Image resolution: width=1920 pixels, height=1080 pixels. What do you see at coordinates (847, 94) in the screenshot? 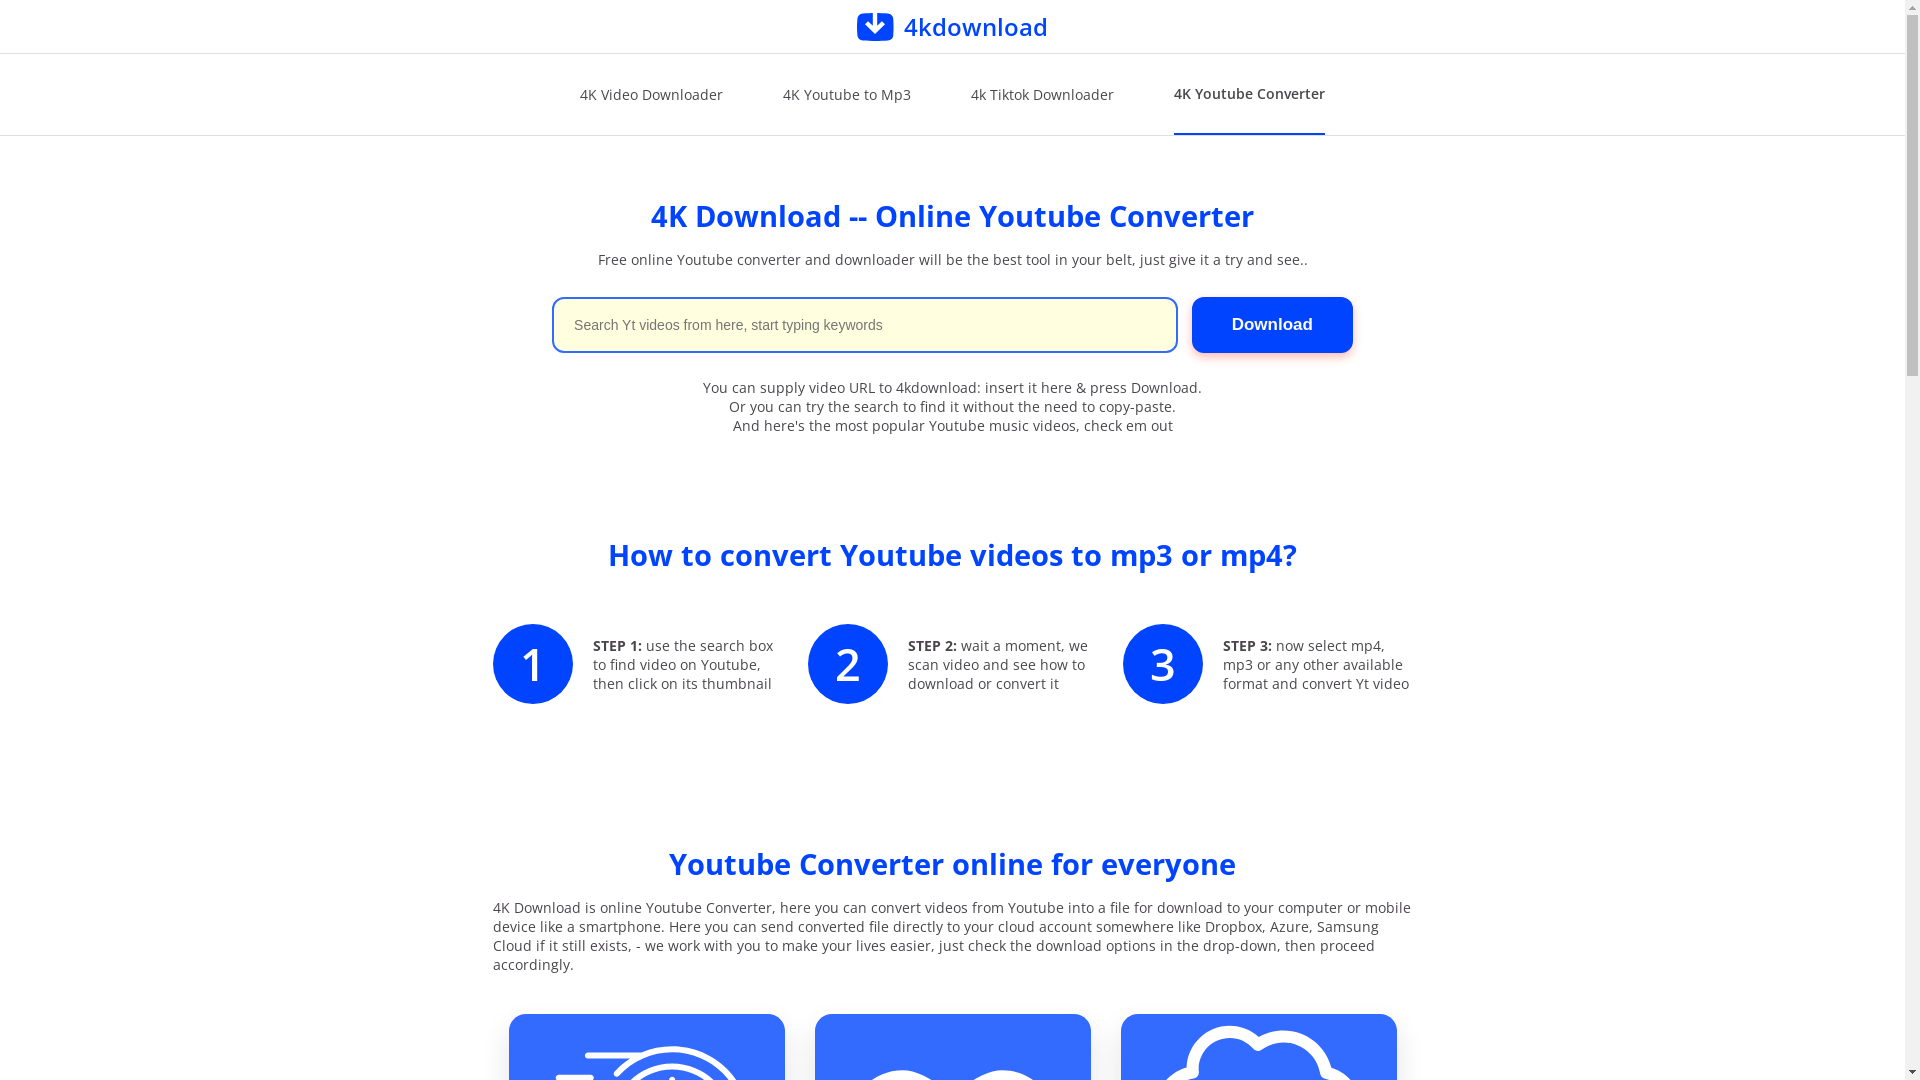
I see `4K Youtube to Mp3` at bounding box center [847, 94].